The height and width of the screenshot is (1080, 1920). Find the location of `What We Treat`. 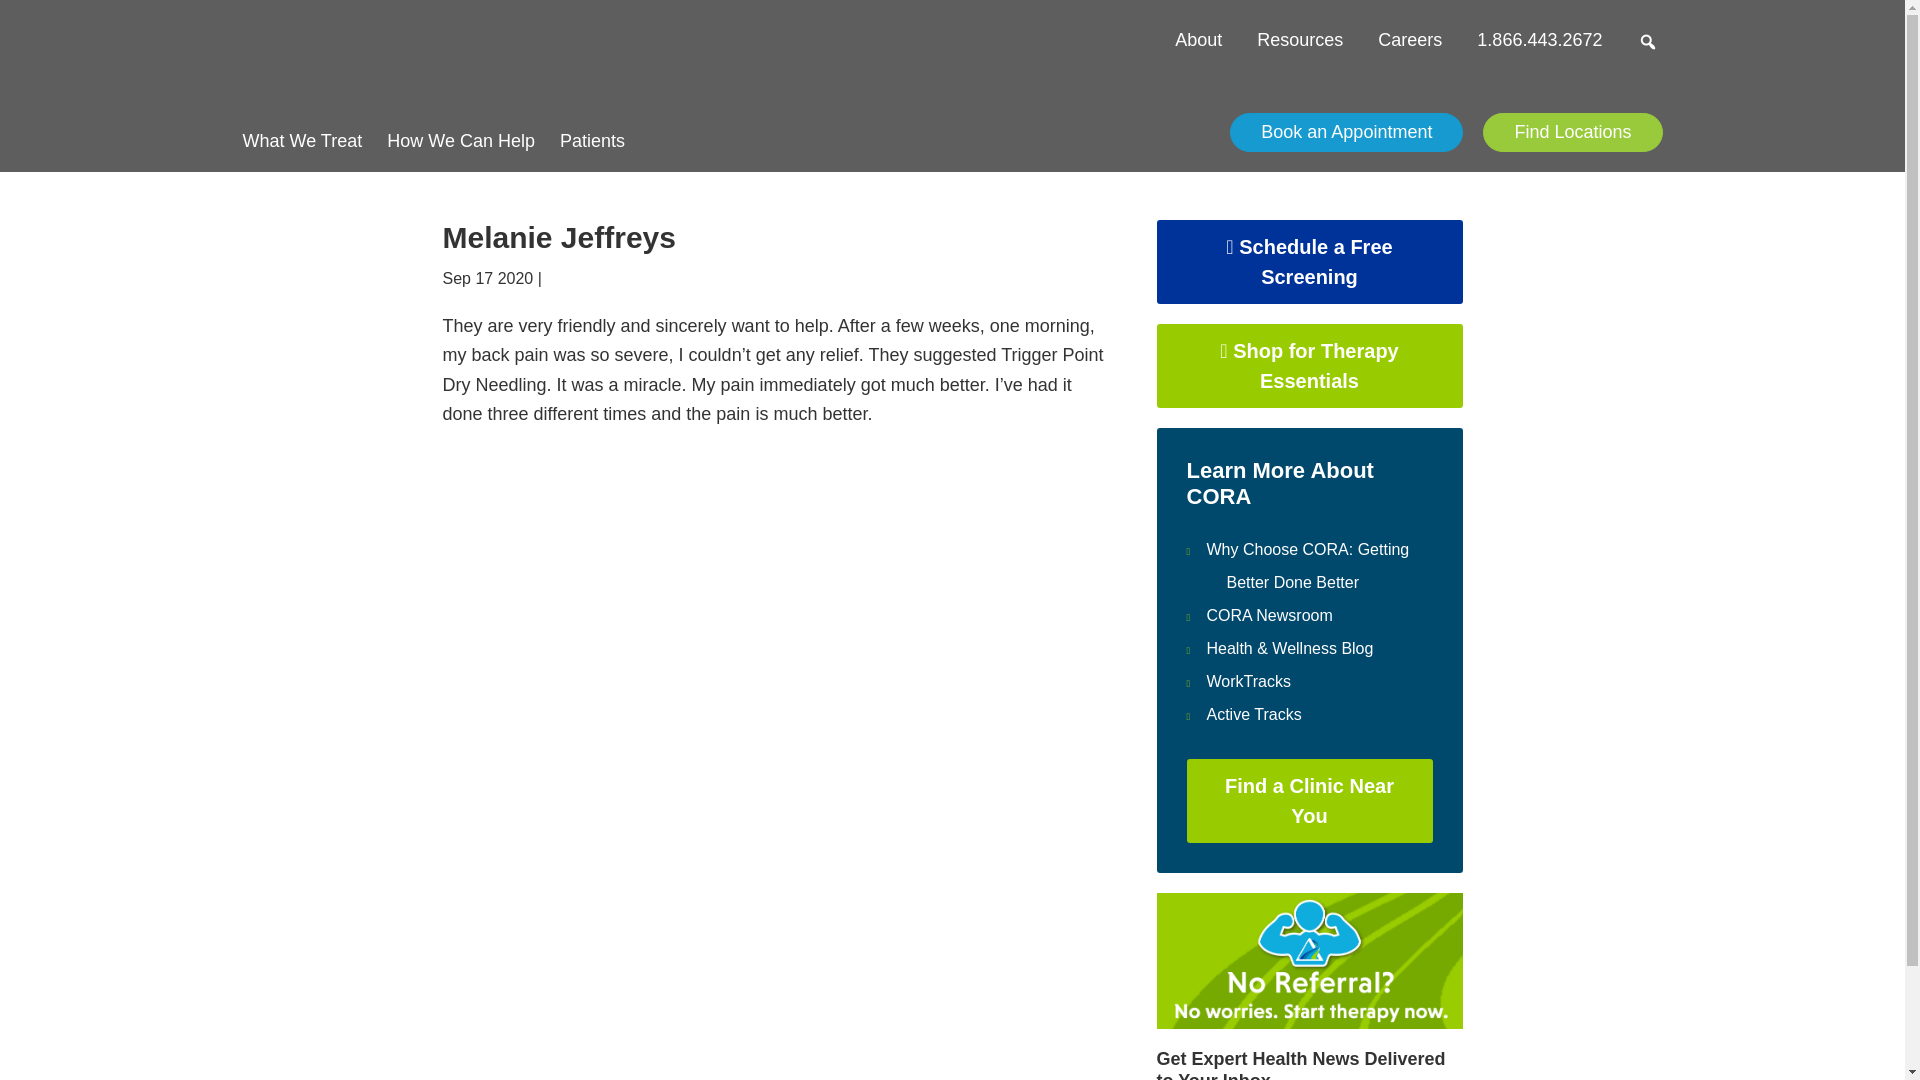

What We Treat is located at coordinates (302, 134).